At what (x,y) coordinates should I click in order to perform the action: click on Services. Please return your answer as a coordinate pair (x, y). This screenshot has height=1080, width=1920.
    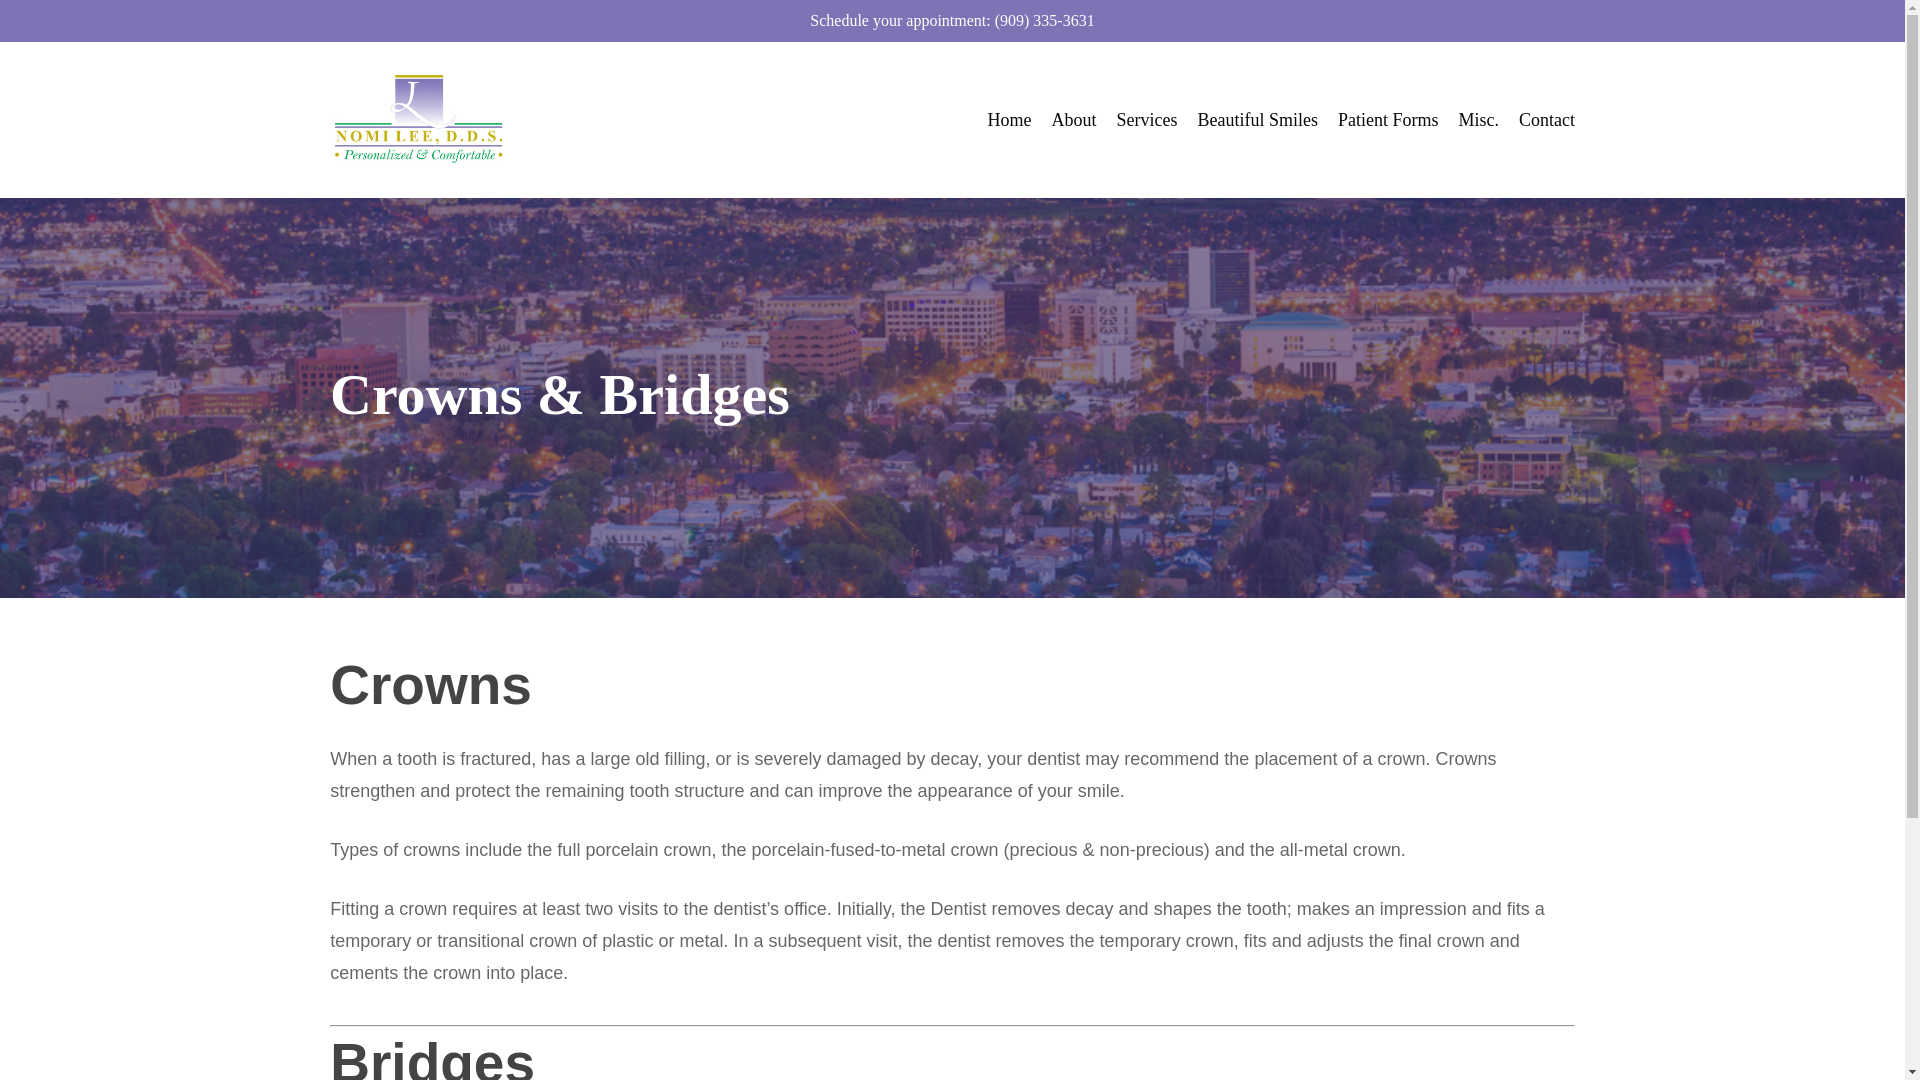
    Looking at the image, I should click on (1146, 120).